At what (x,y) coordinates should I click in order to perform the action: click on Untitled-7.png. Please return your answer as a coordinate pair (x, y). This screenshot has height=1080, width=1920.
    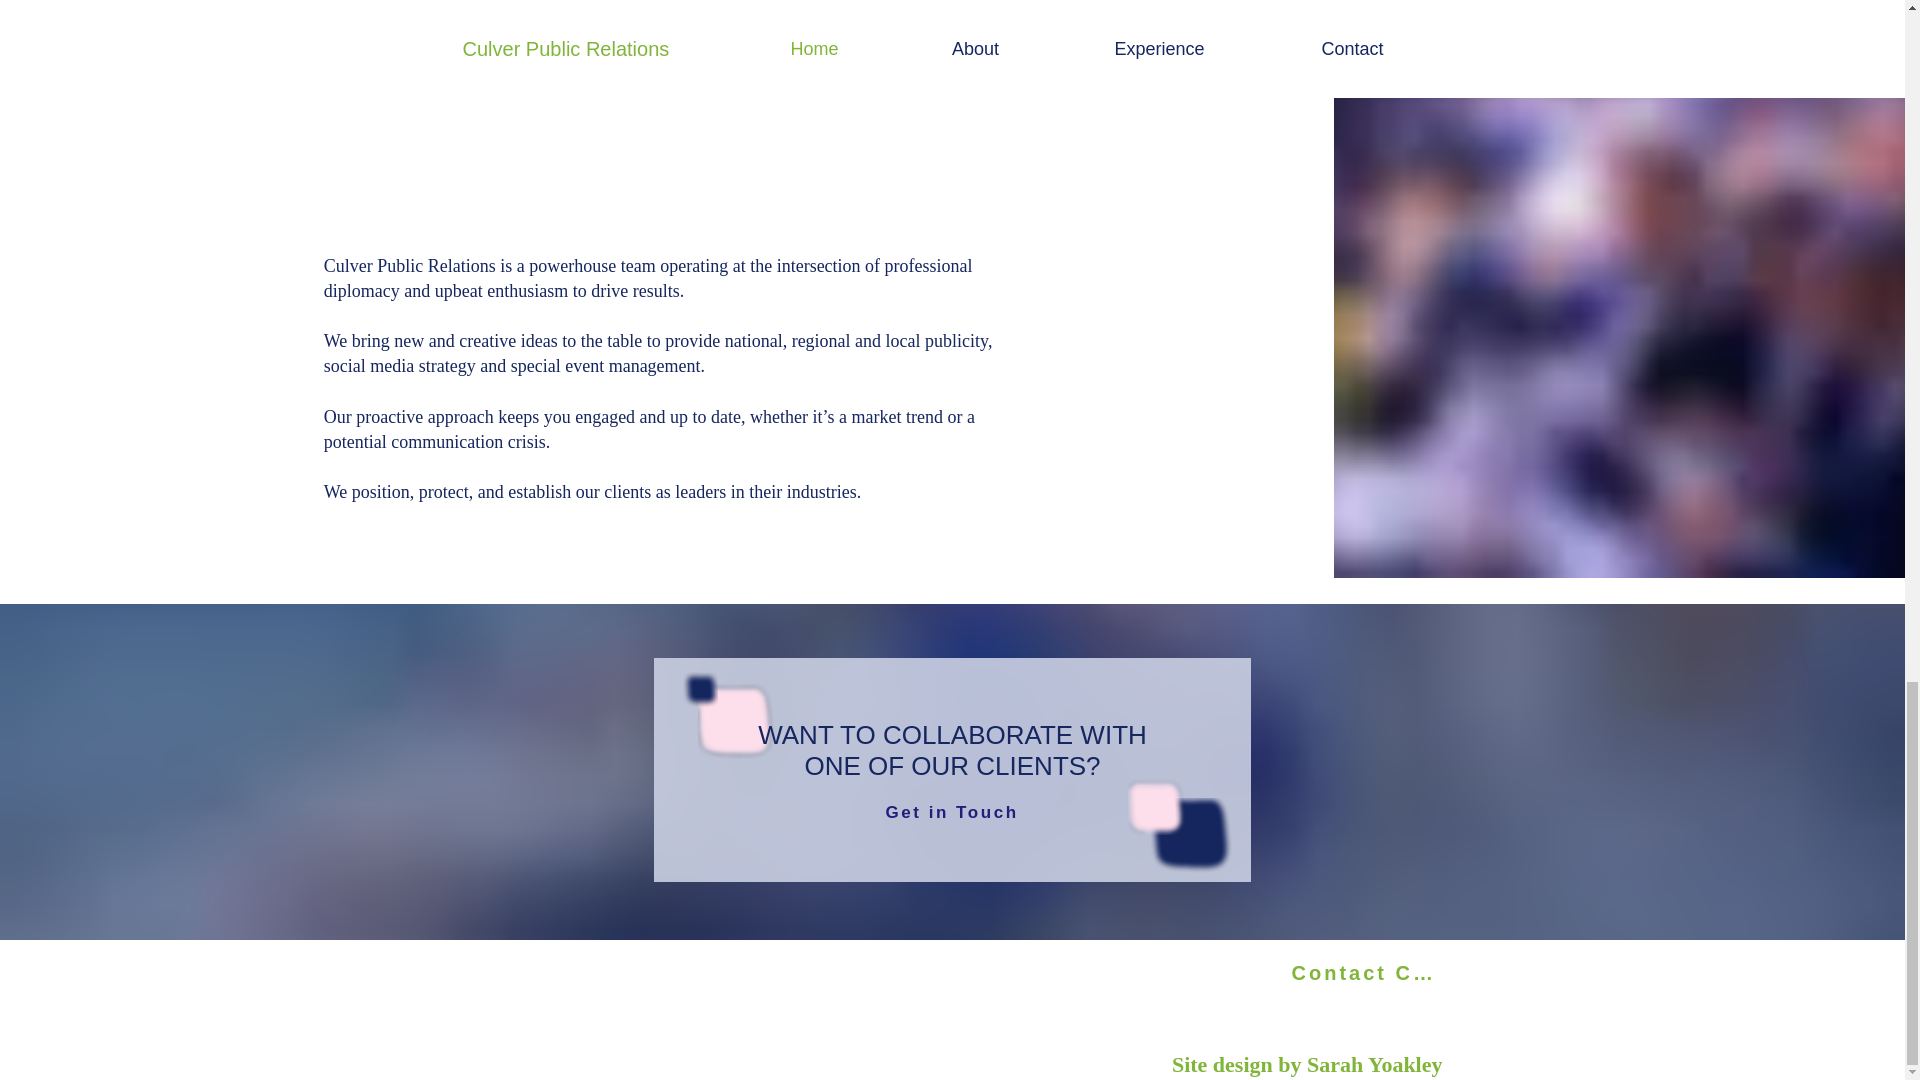
    Looking at the image, I should click on (1180, 840).